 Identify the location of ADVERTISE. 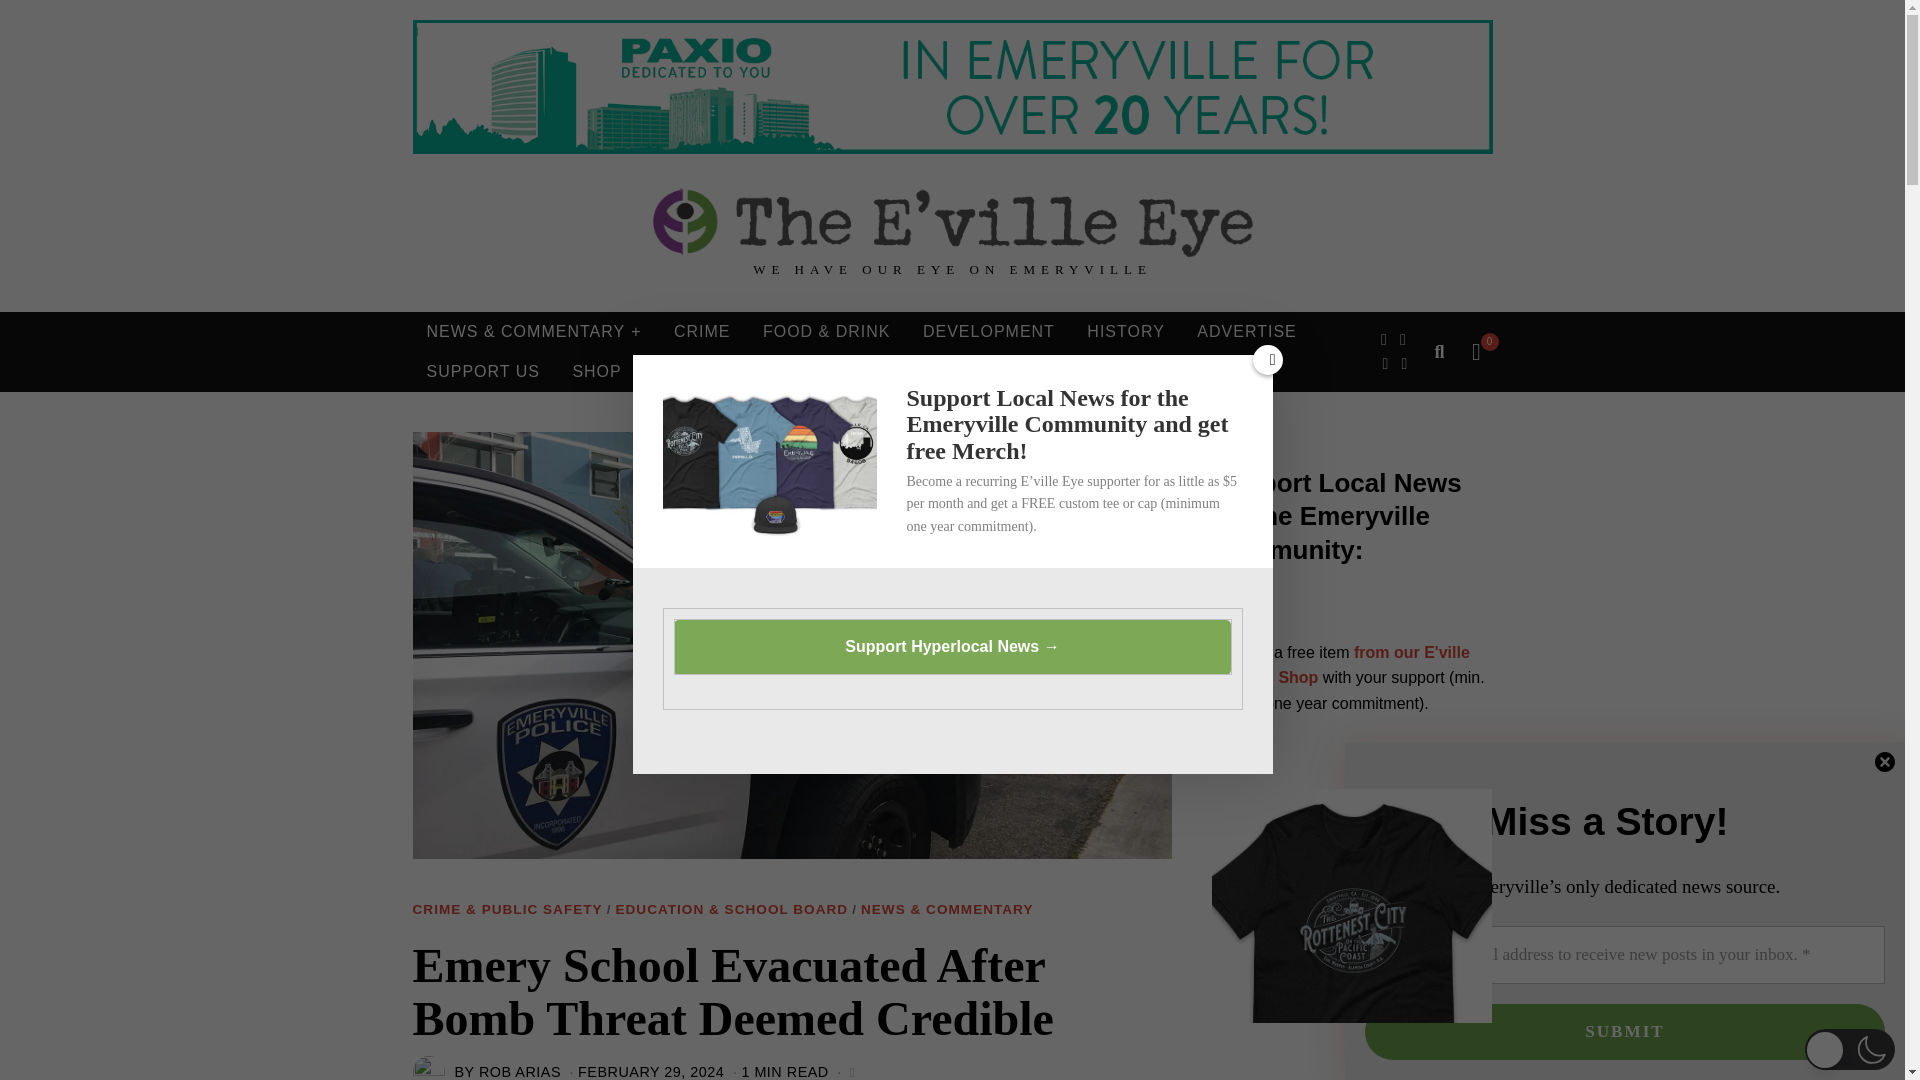
(1246, 332).